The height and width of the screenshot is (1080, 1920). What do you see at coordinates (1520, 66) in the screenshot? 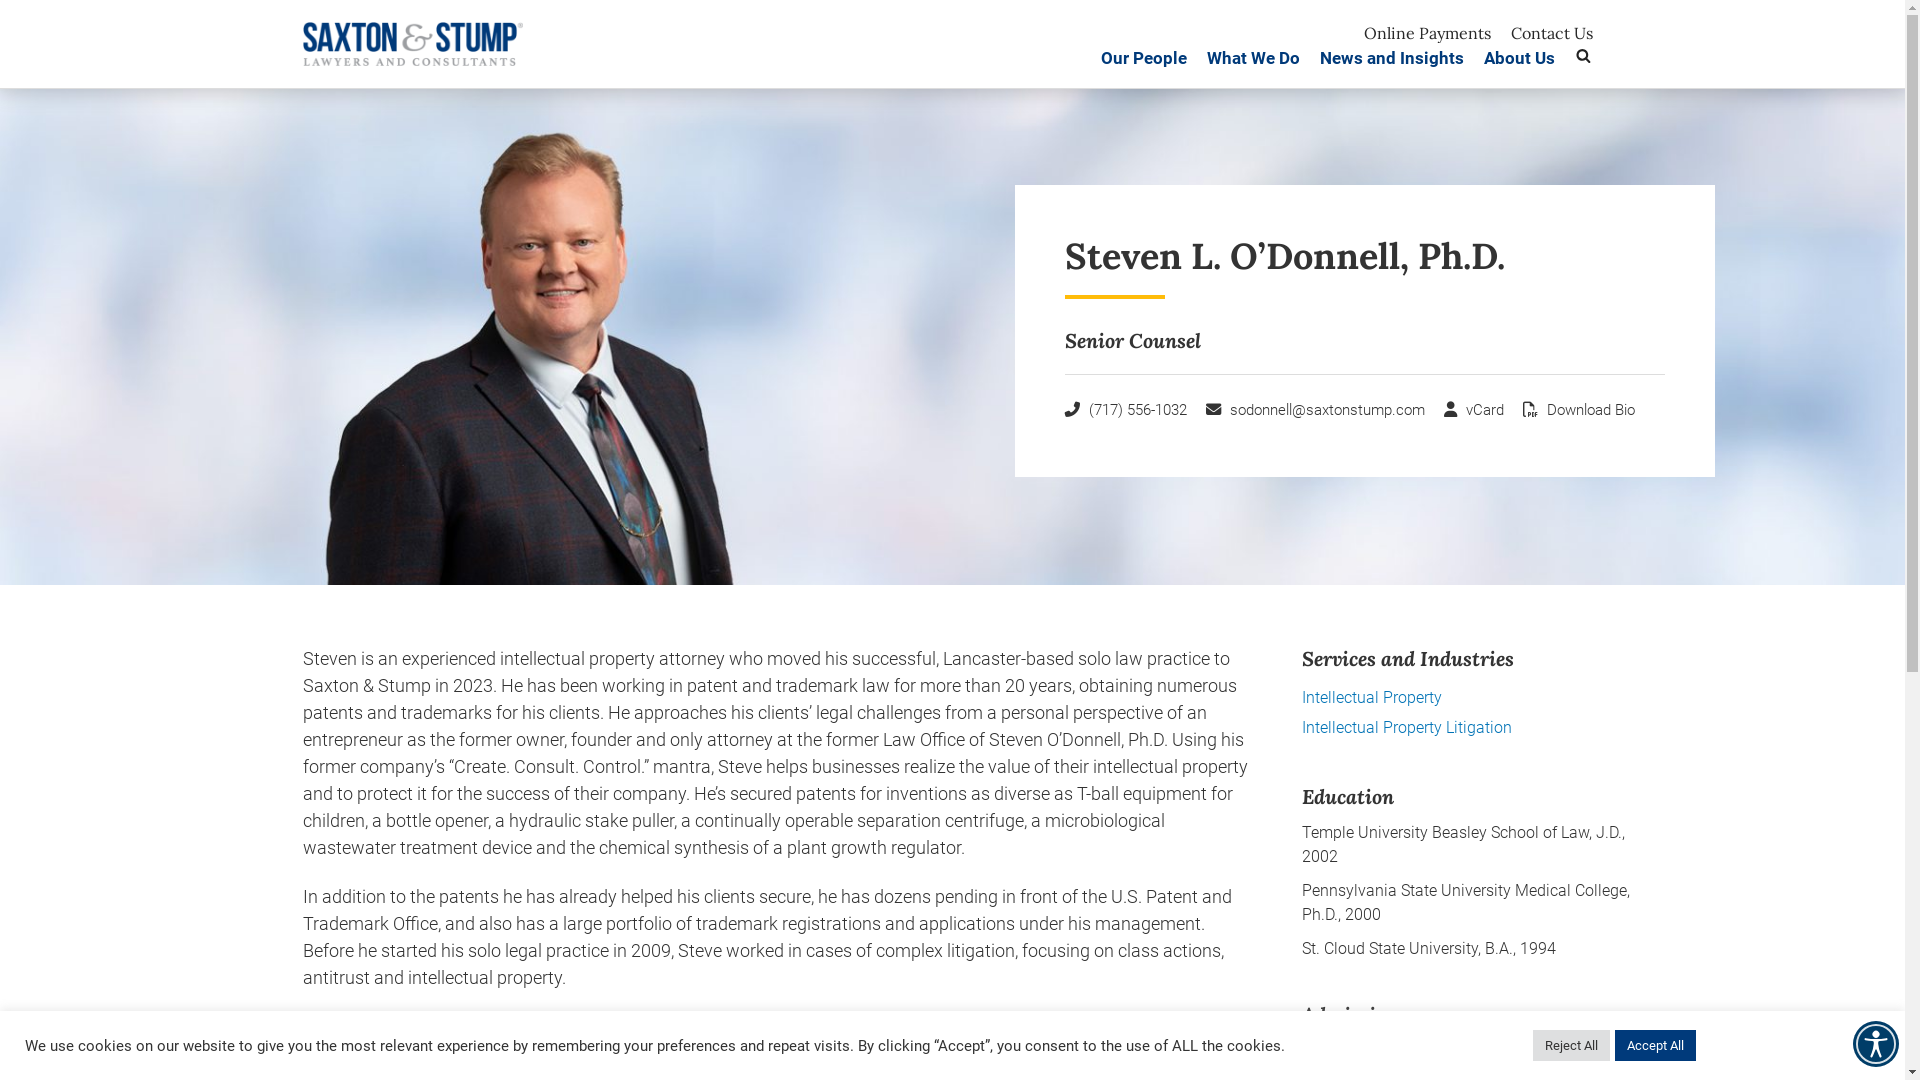
I see `About Us` at bounding box center [1520, 66].